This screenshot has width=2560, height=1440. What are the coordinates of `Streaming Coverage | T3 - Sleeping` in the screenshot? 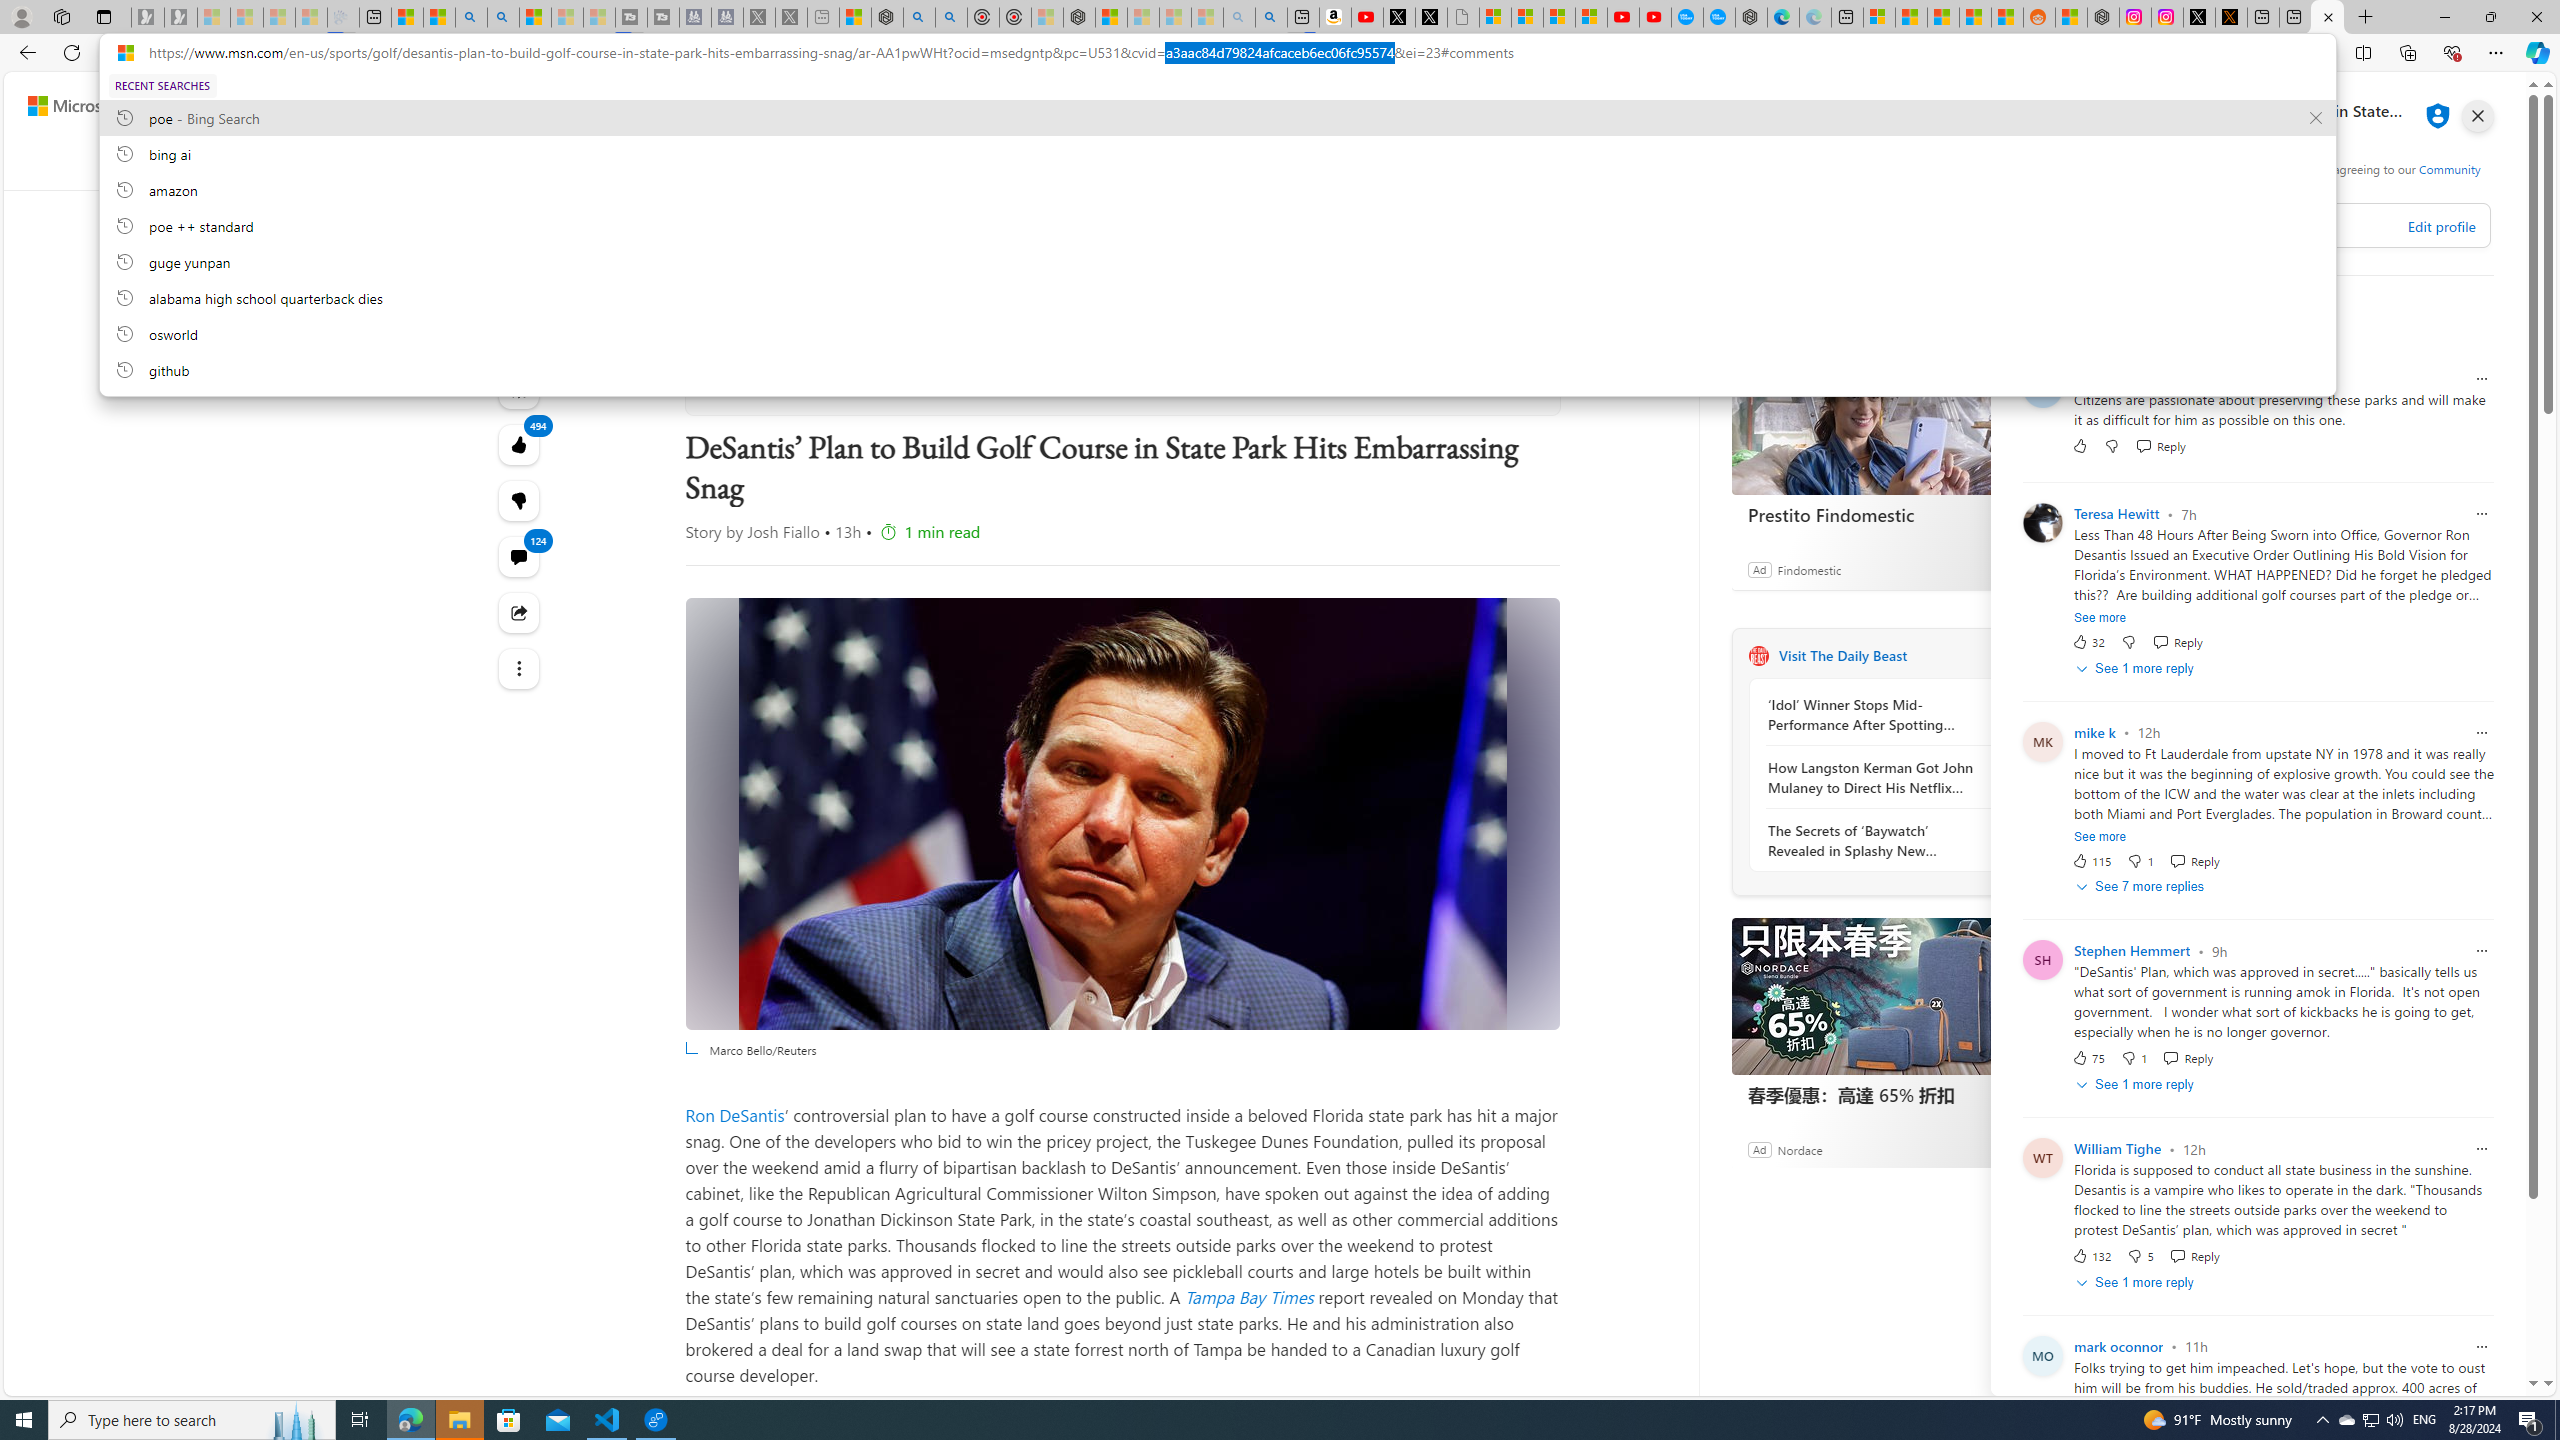 It's located at (630, 17).